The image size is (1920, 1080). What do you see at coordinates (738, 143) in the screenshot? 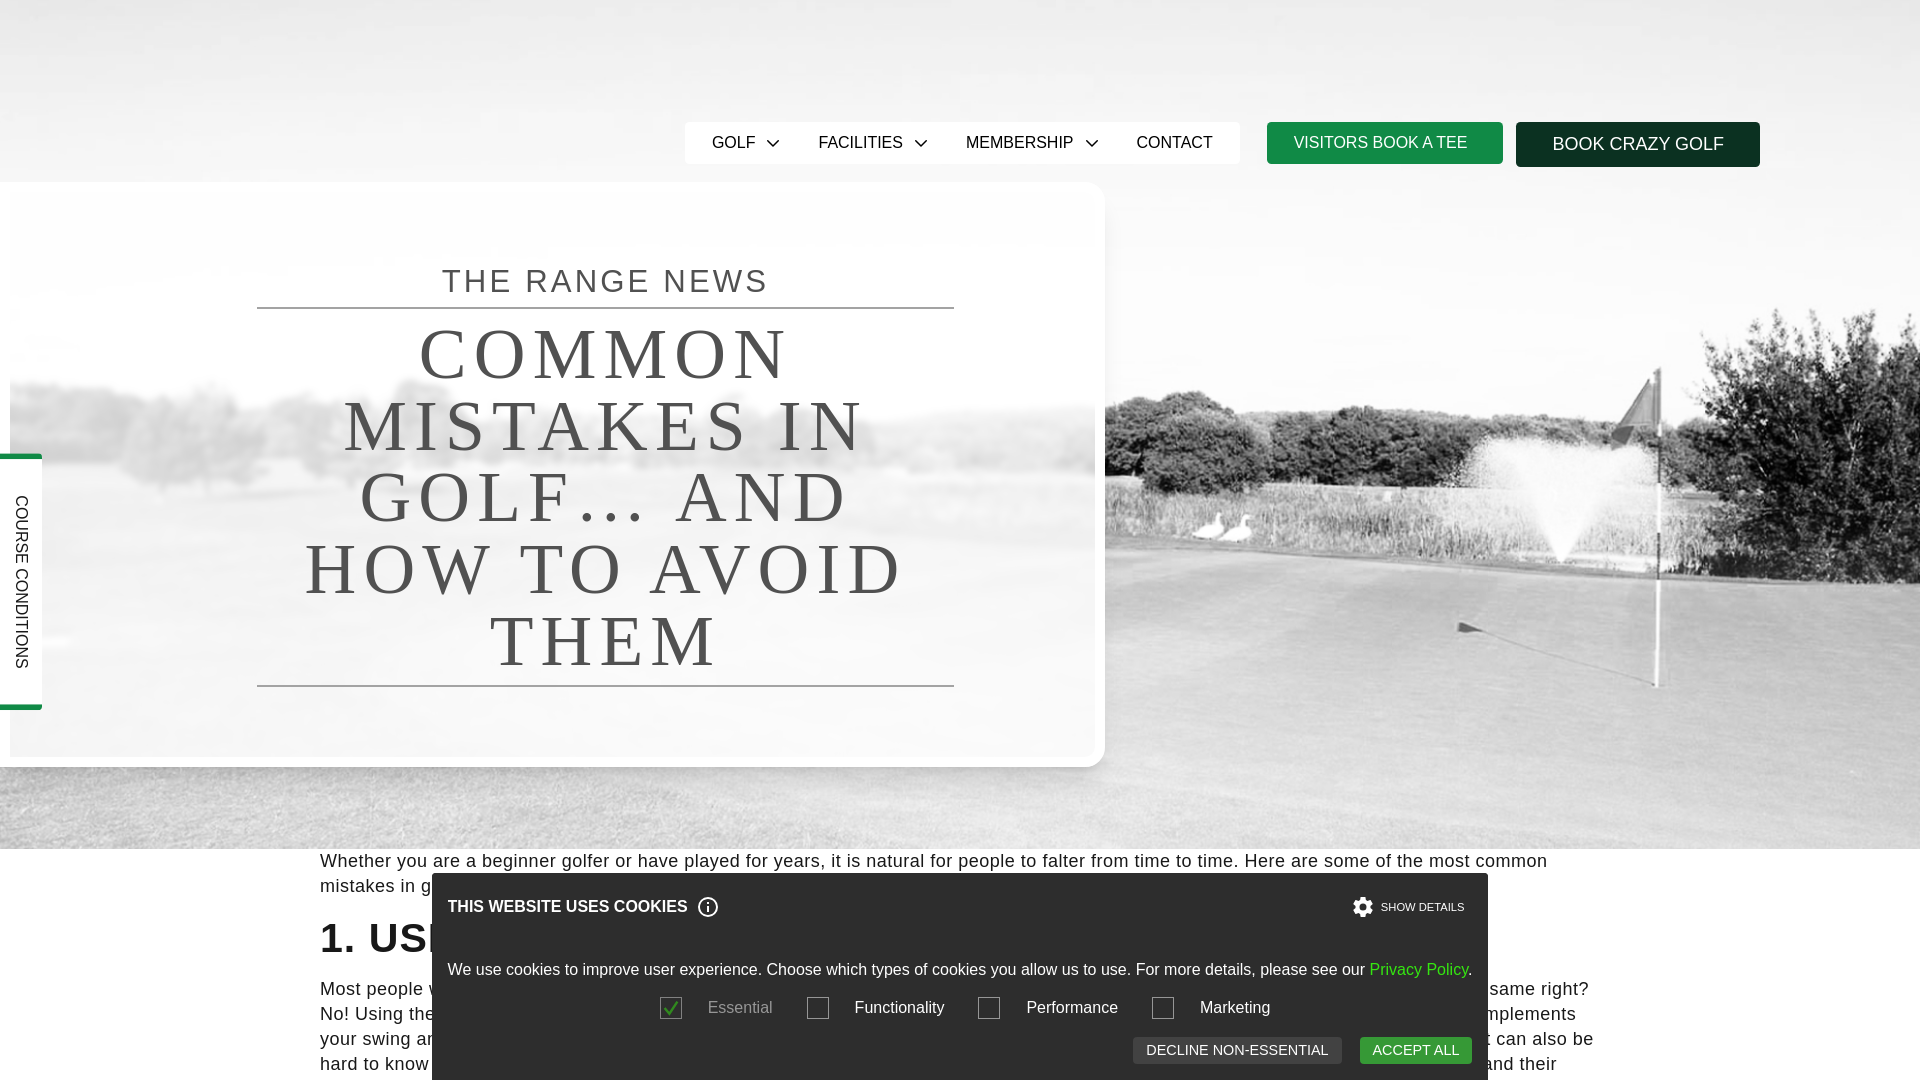
I see `GOLF` at bounding box center [738, 143].